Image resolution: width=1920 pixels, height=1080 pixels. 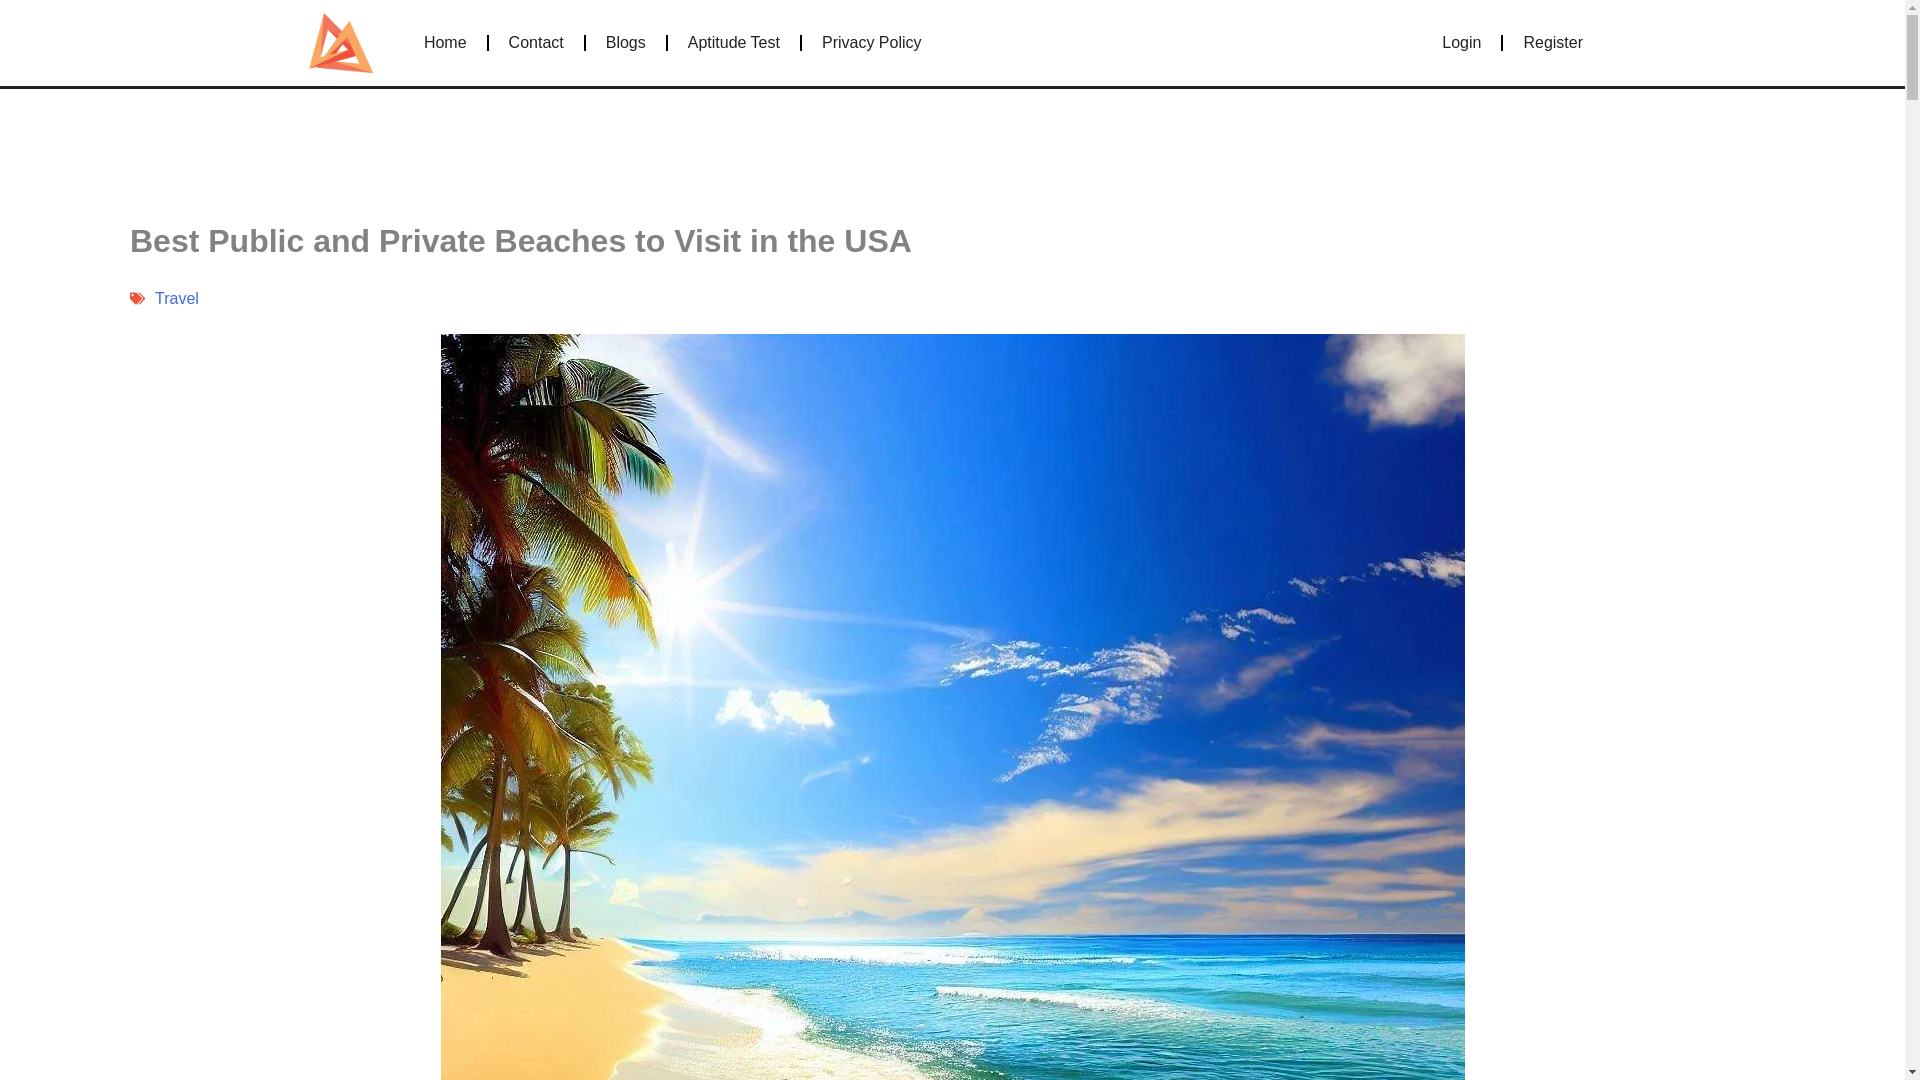 What do you see at coordinates (1462, 42) in the screenshot?
I see `Login` at bounding box center [1462, 42].